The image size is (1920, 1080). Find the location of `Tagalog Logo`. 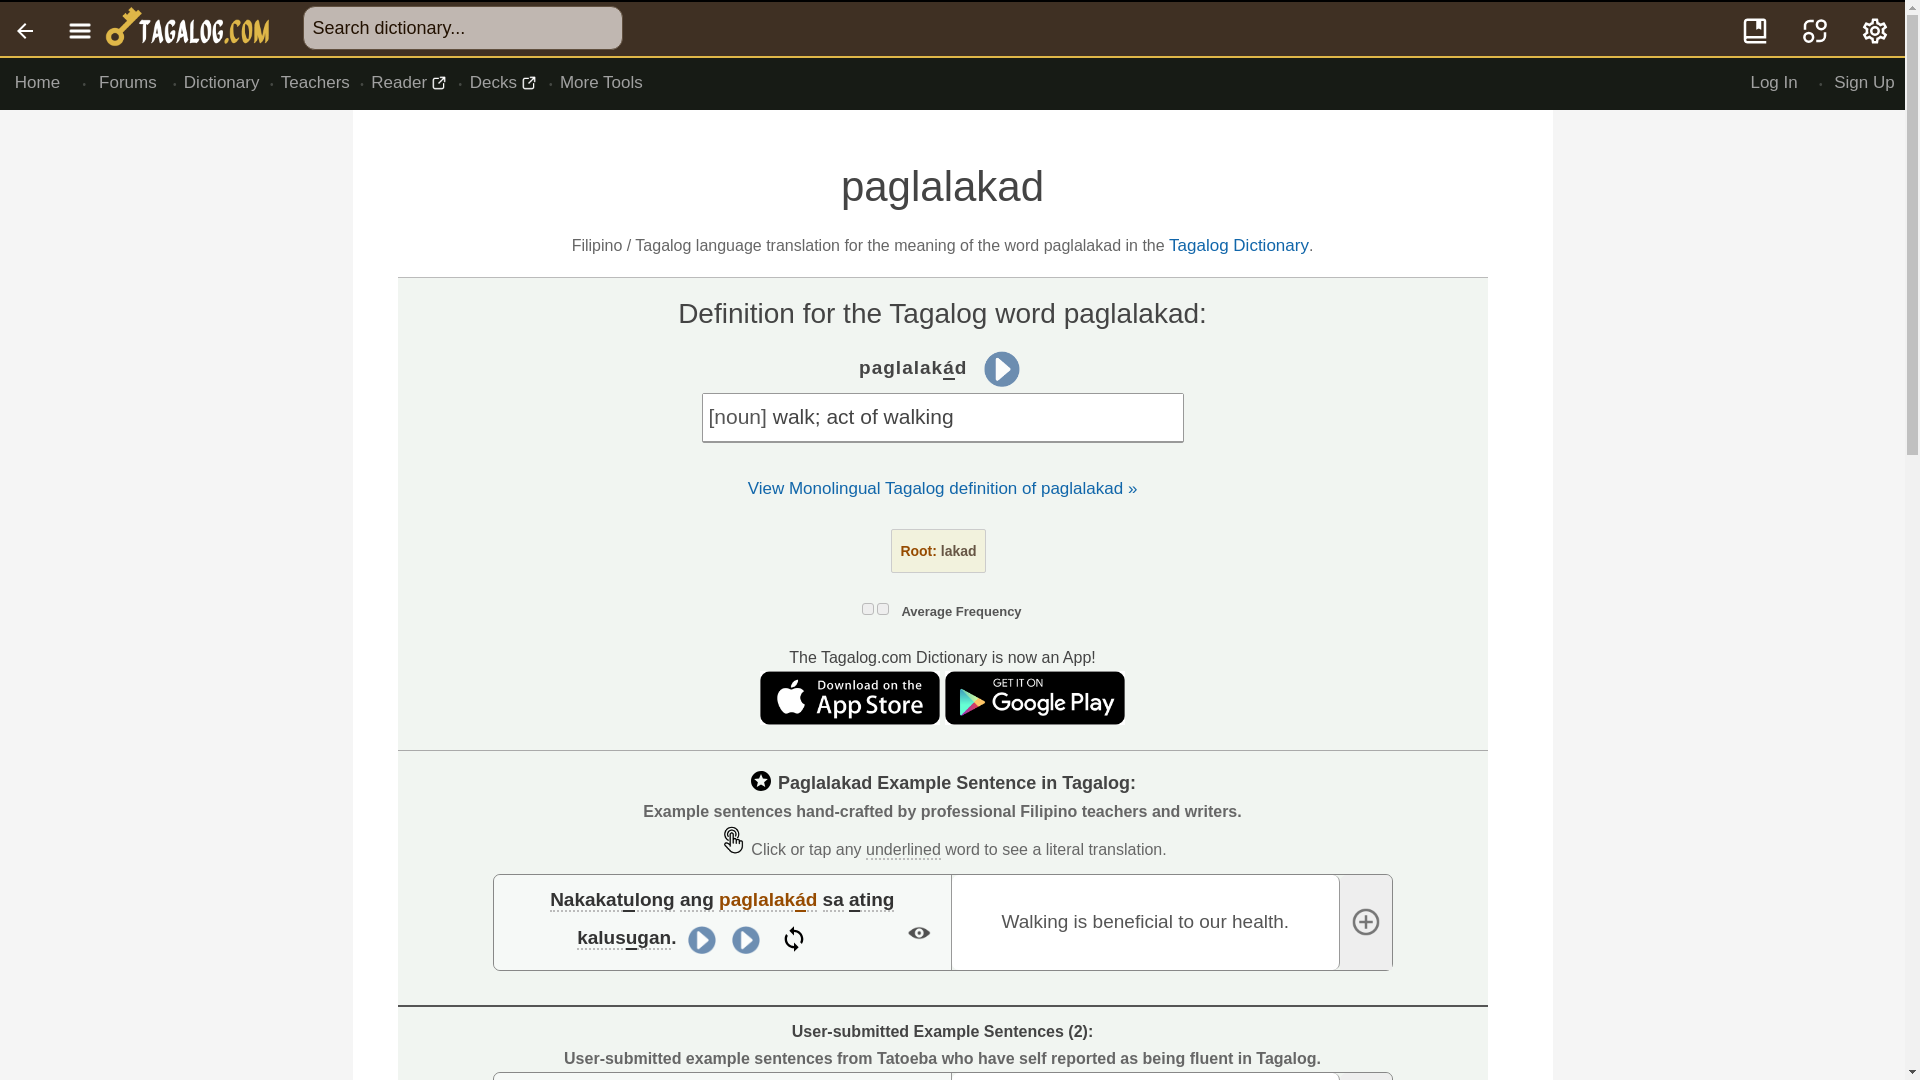

Tagalog Logo is located at coordinates (190, 29).